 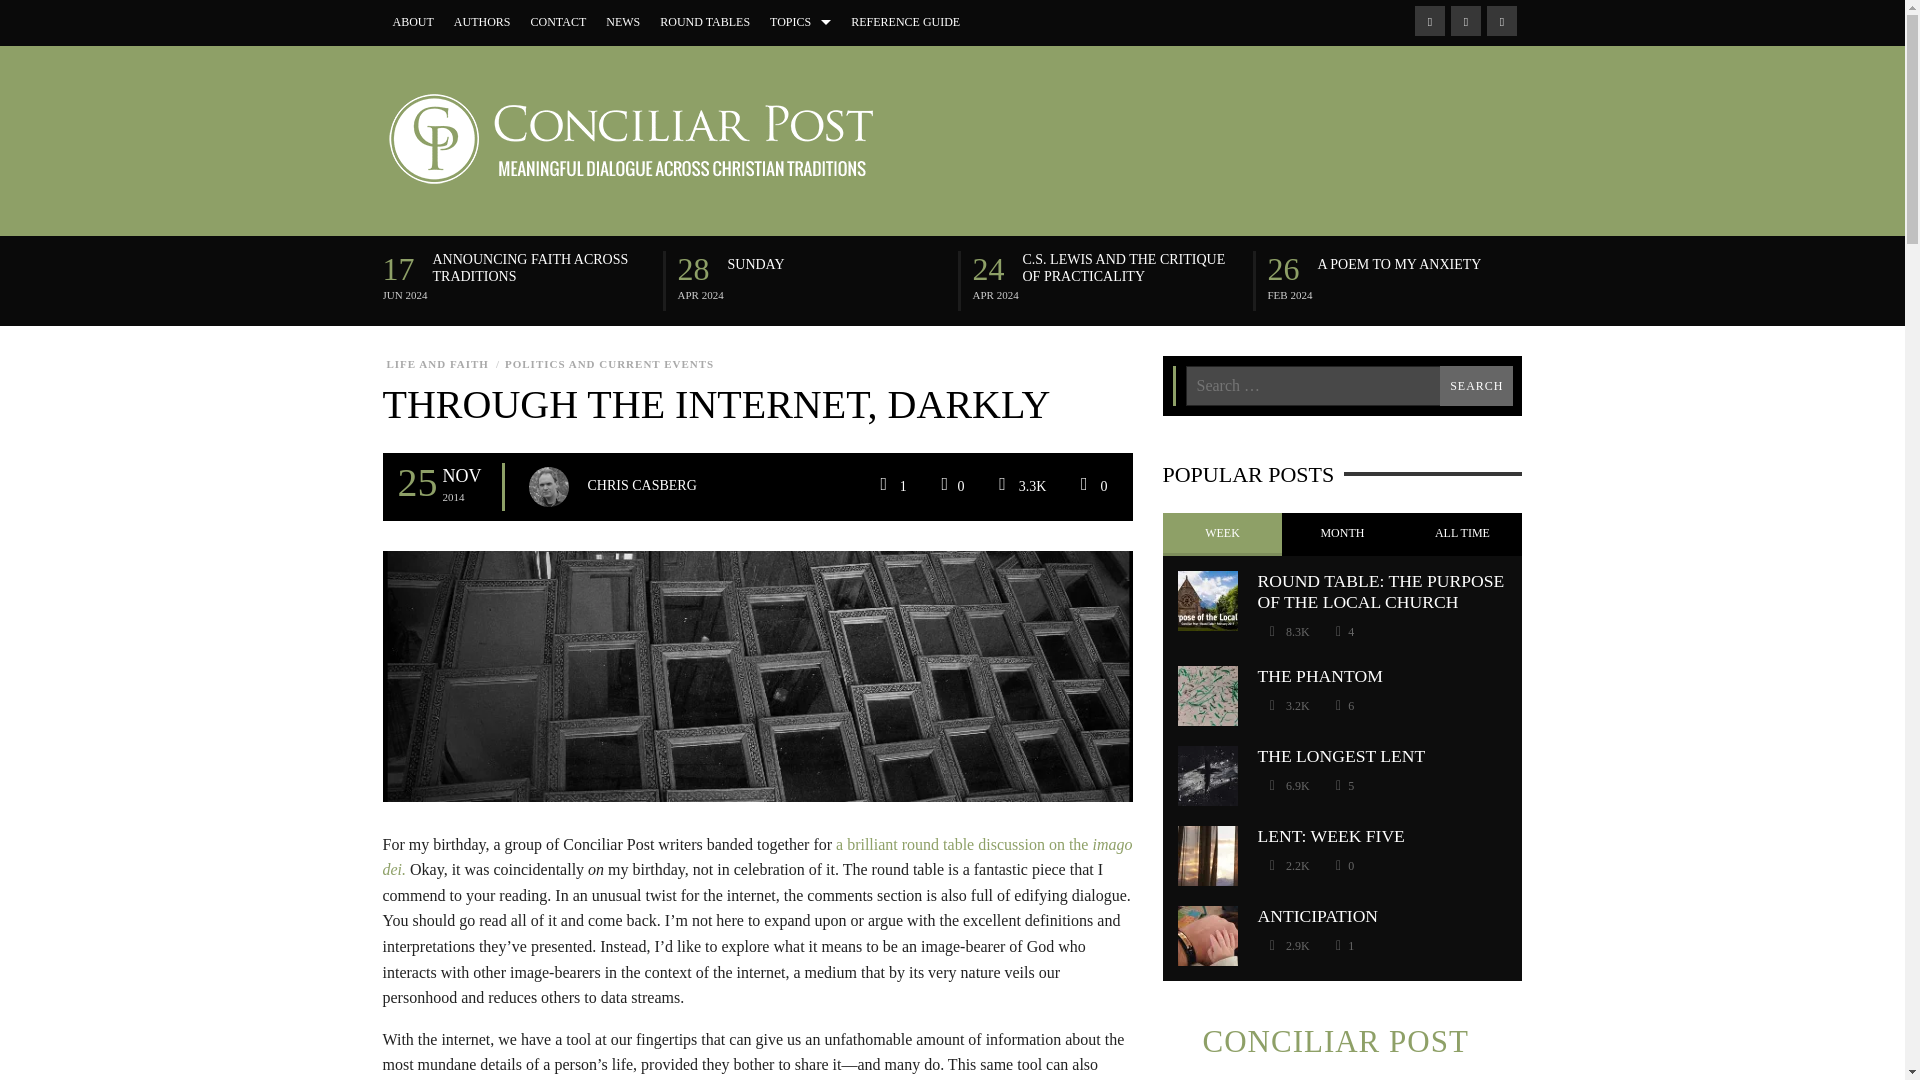 What do you see at coordinates (436, 364) in the screenshot?
I see `View all posts in Life and Faith` at bounding box center [436, 364].